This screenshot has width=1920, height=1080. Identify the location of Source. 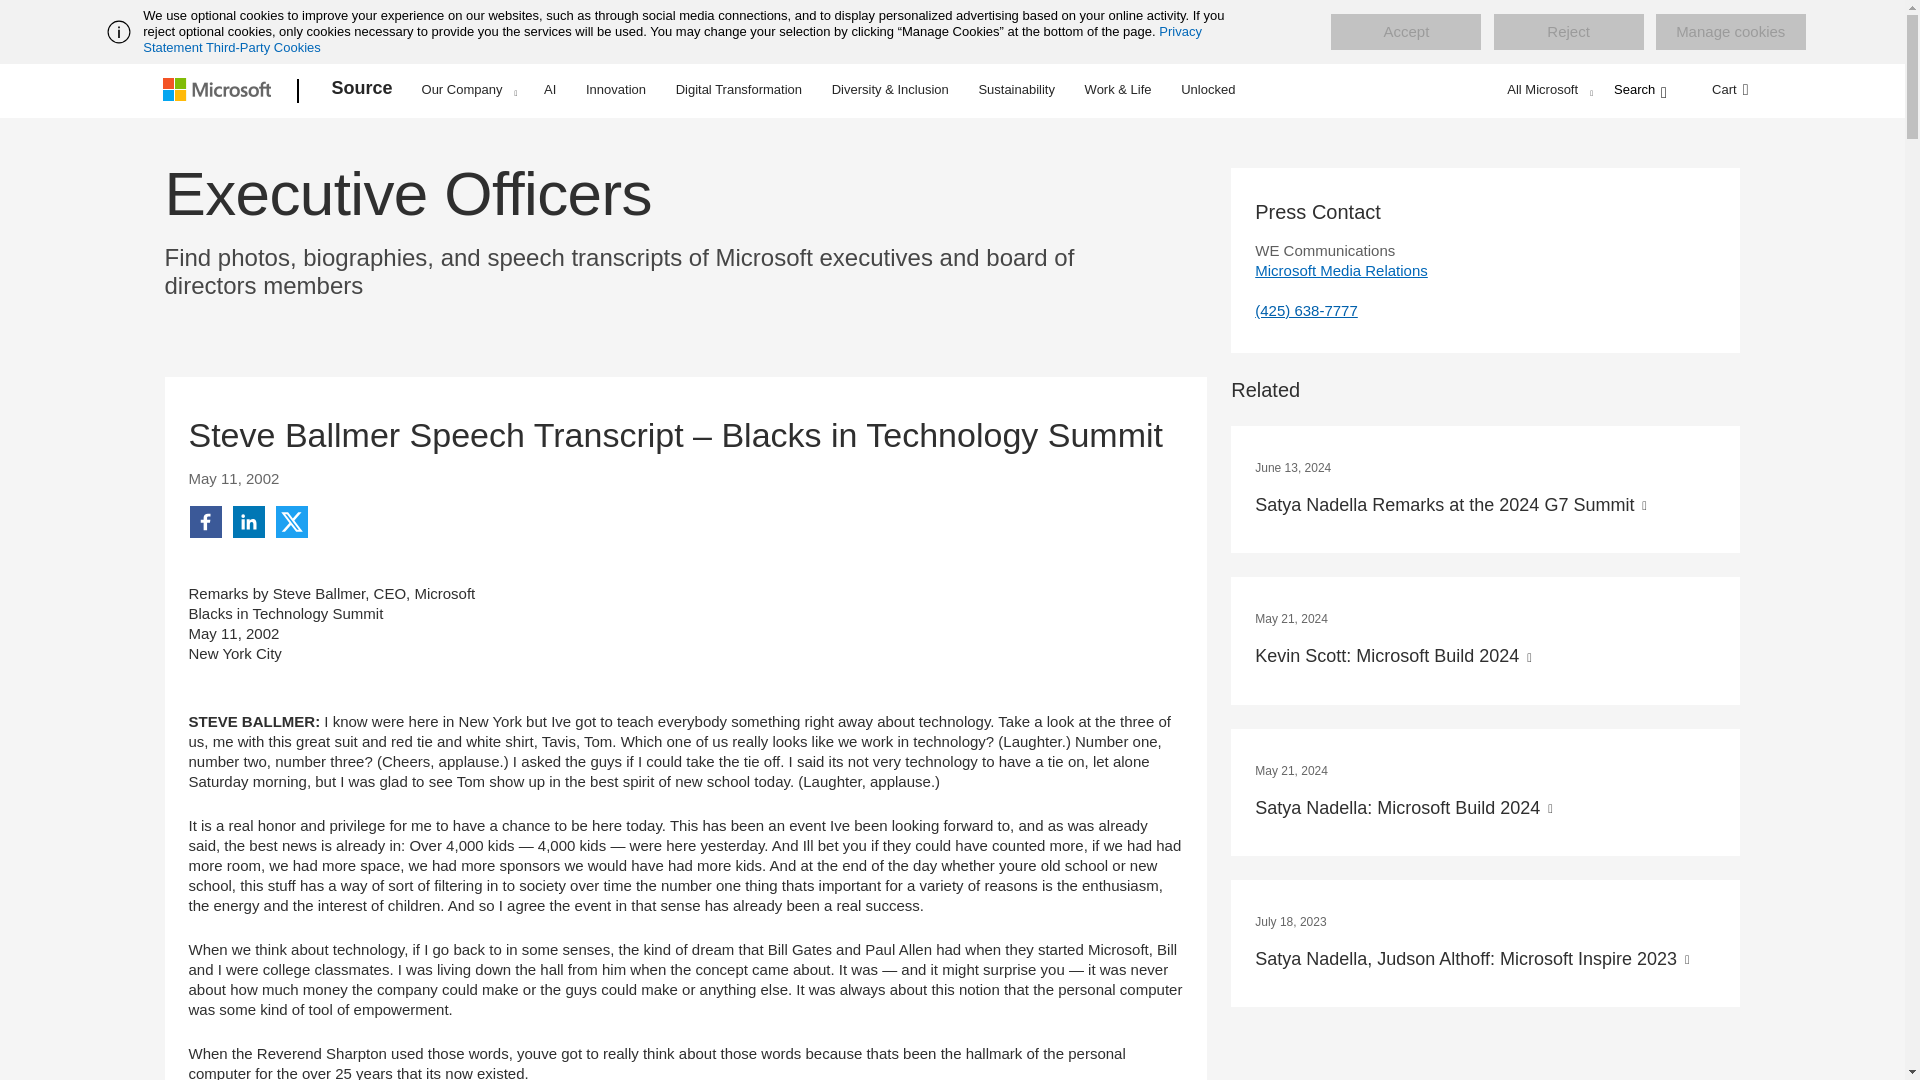
(362, 91).